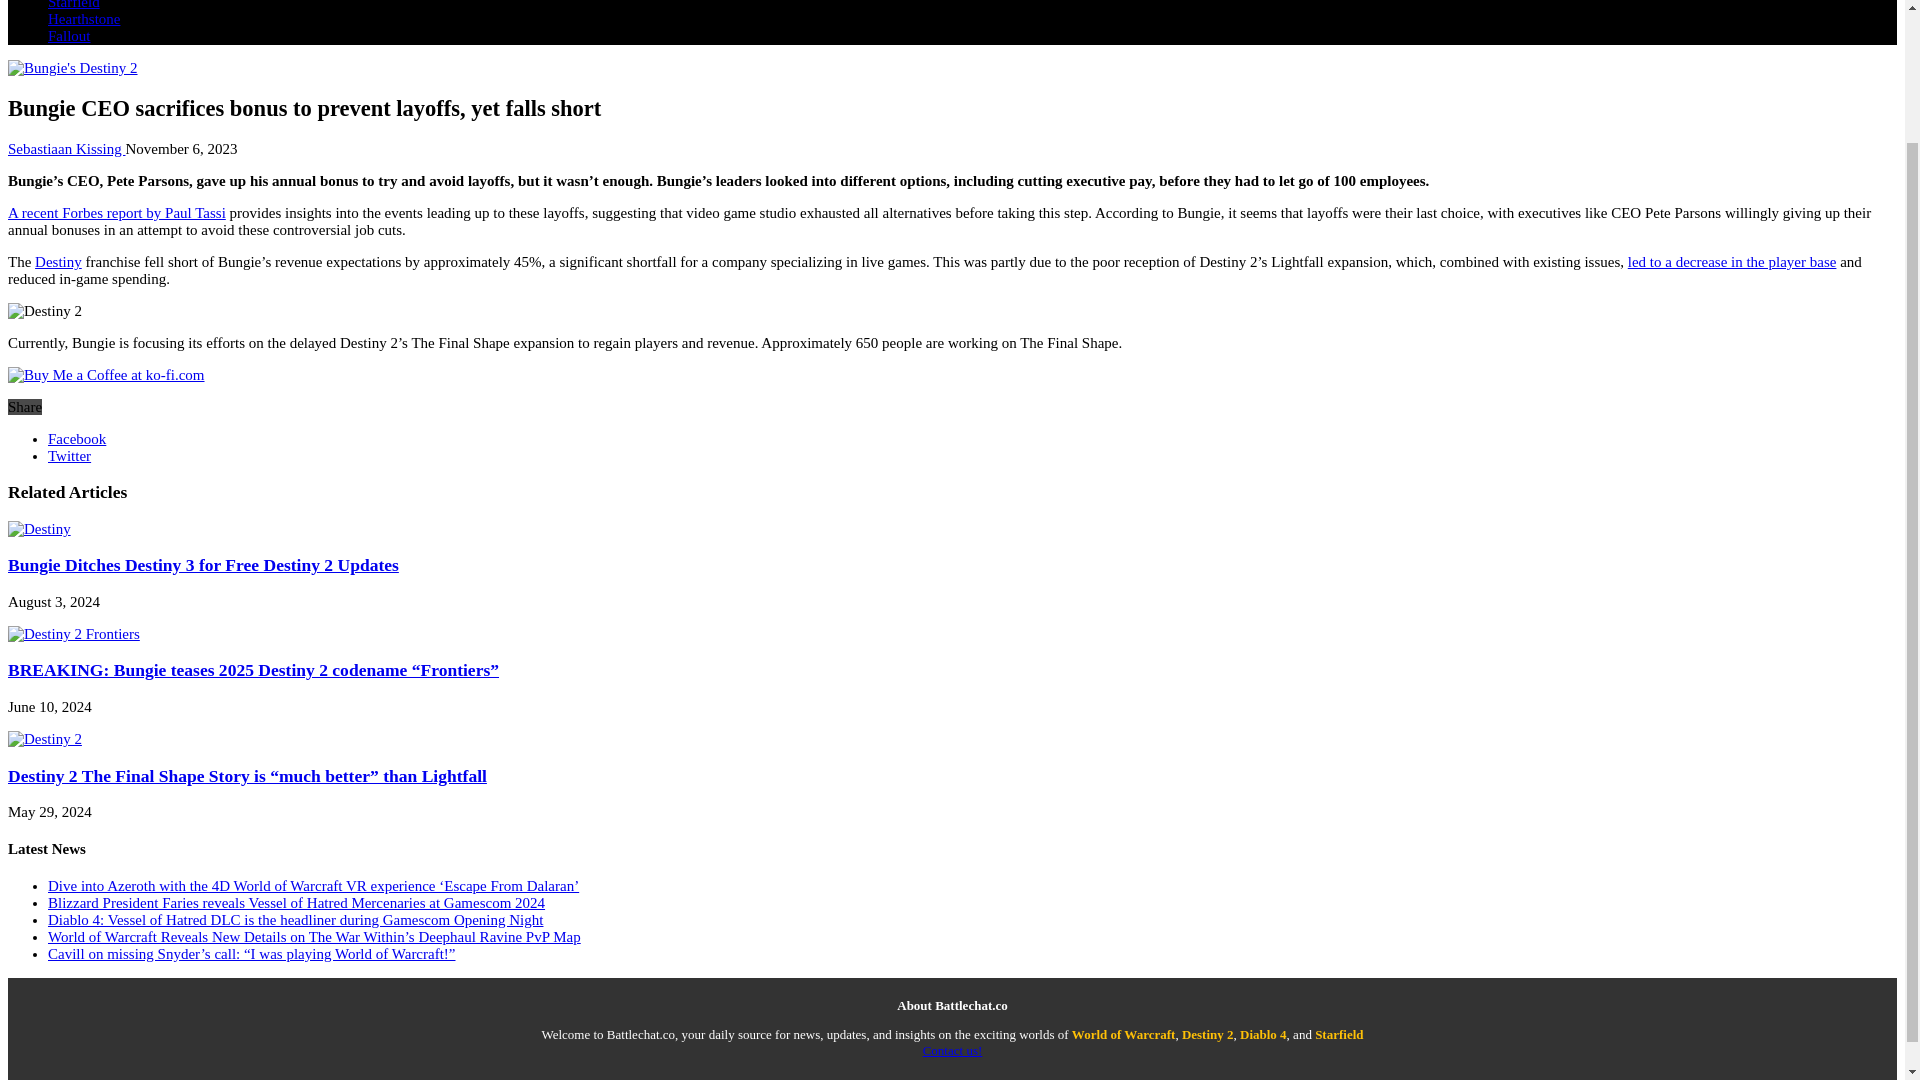  I want to click on Destiny, so click(58, 262).